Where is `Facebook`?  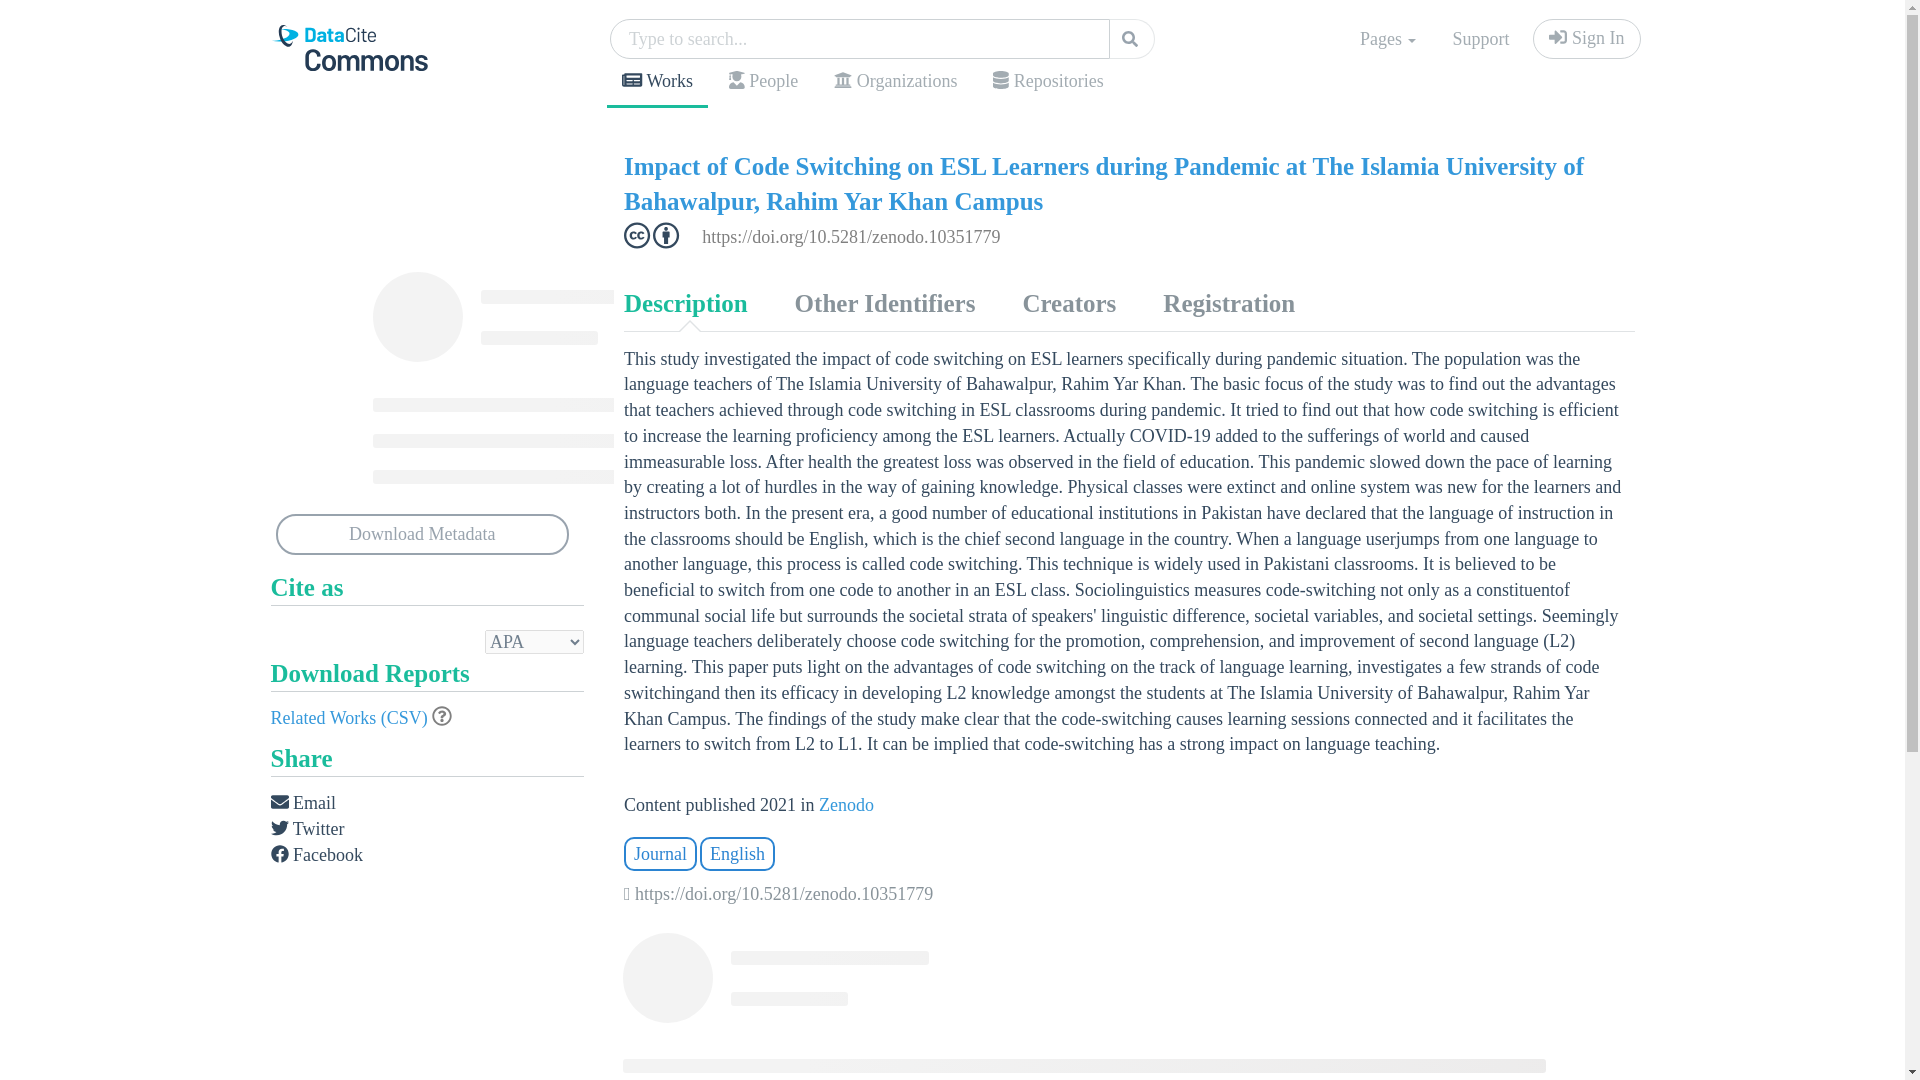 Facebook is located at coordinates (316, 855).